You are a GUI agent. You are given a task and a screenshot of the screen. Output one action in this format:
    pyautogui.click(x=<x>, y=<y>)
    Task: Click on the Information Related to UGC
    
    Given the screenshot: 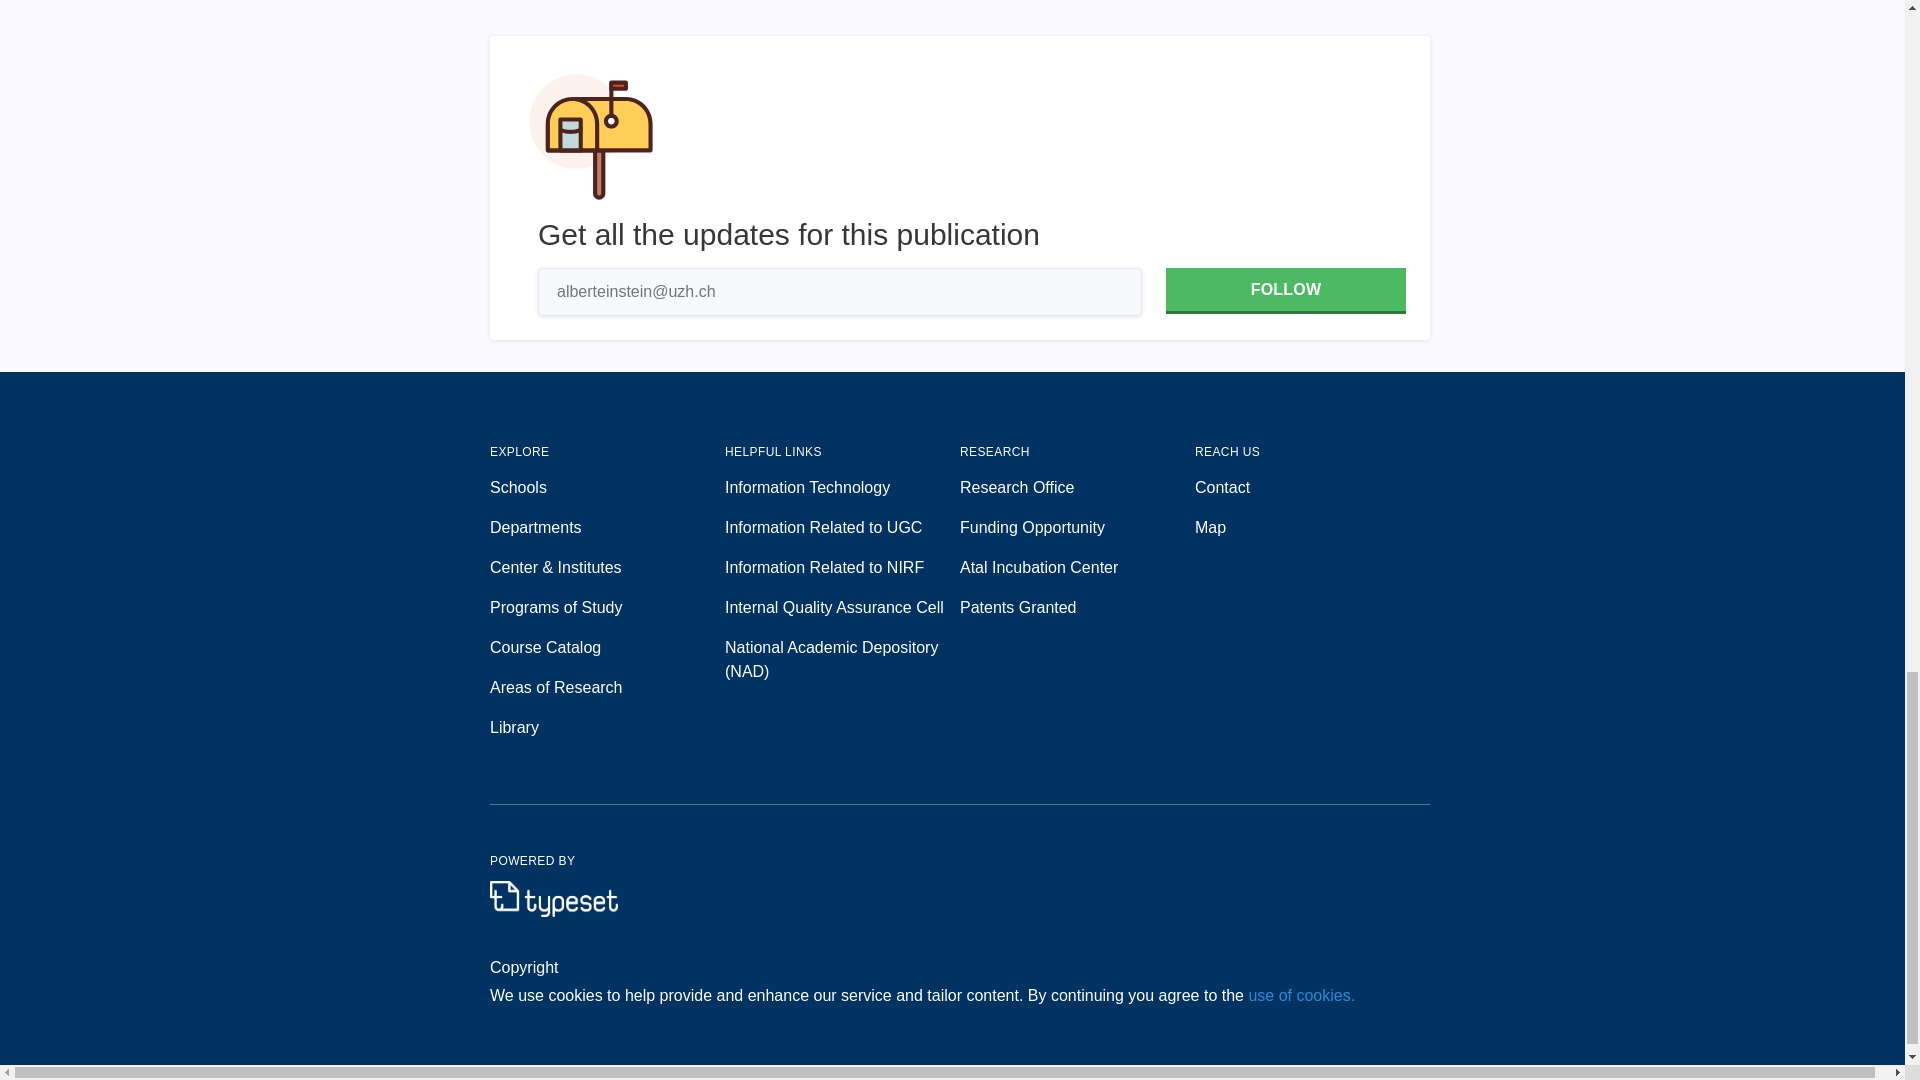 What is the action you would take?
    pyautogui.click(x=842, y=528)
    